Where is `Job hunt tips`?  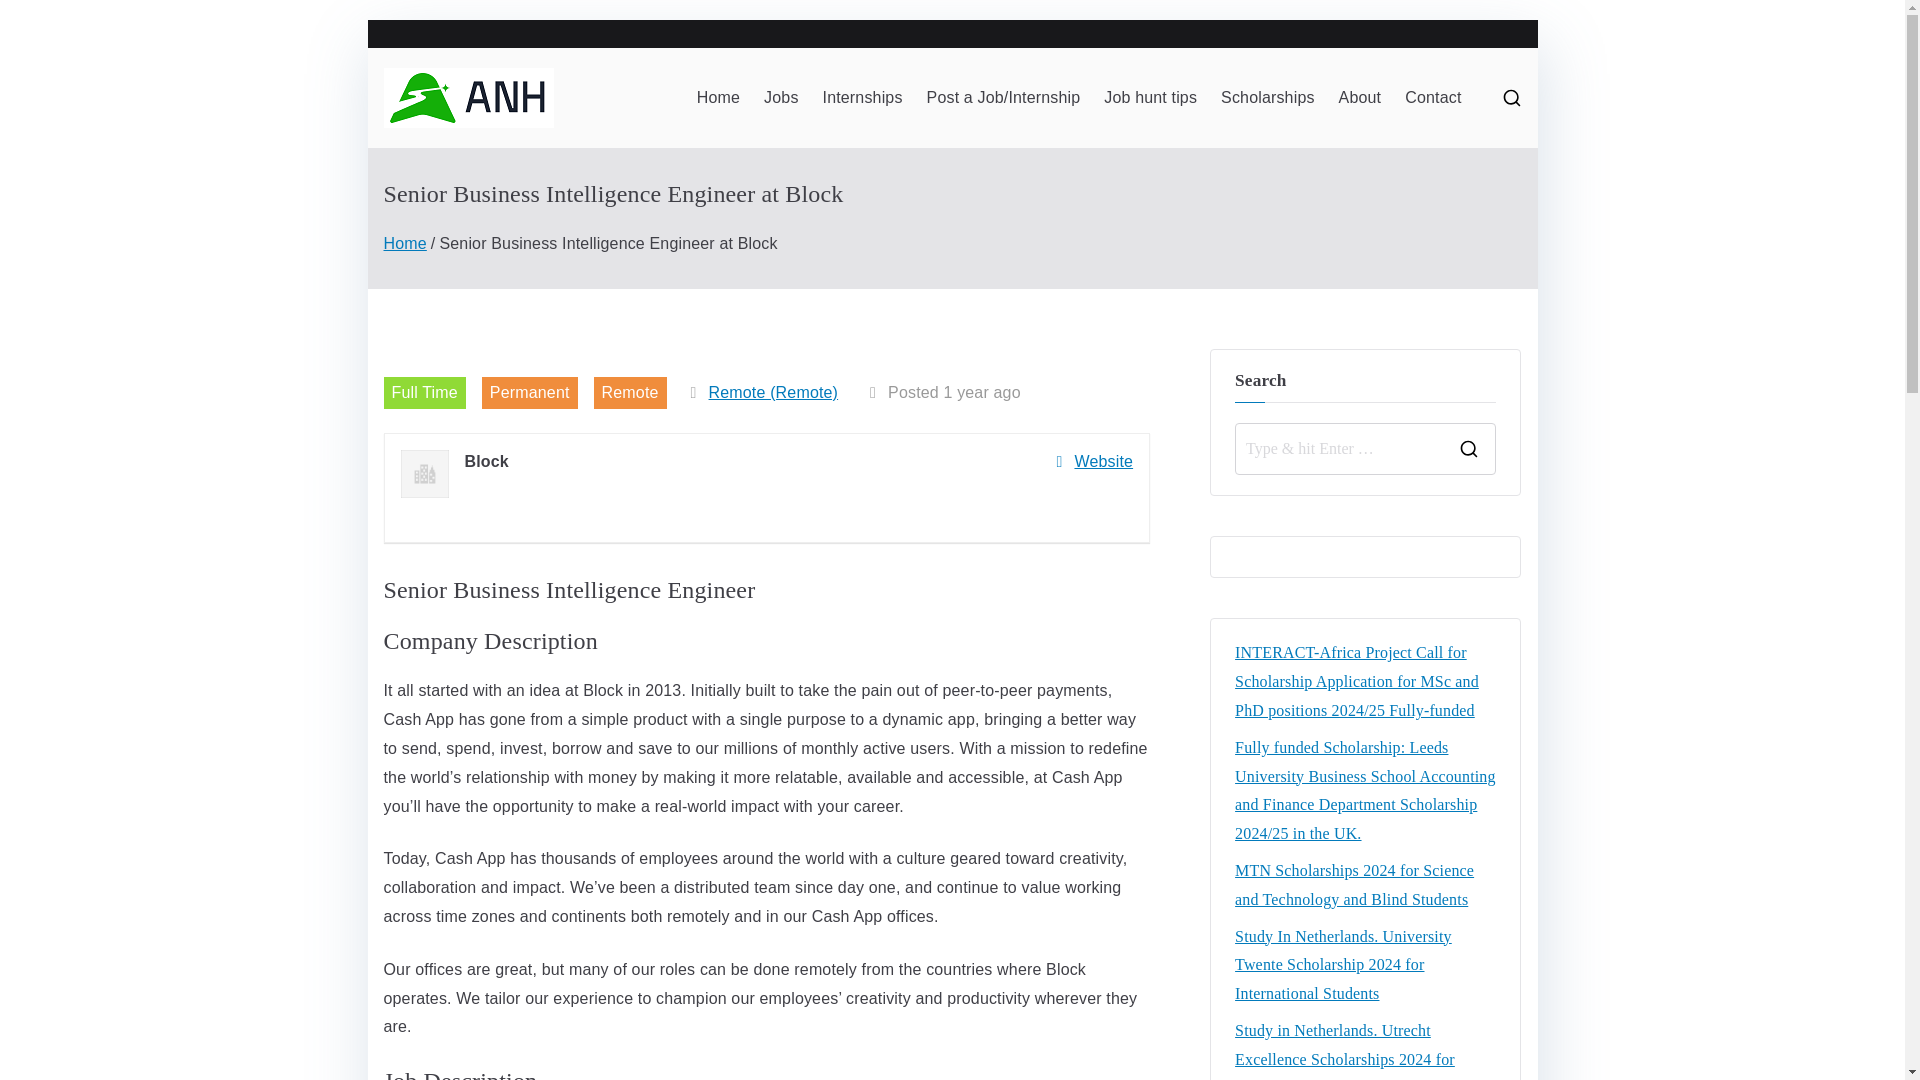 Job hunt tips is located at coordinates (1150, 98).